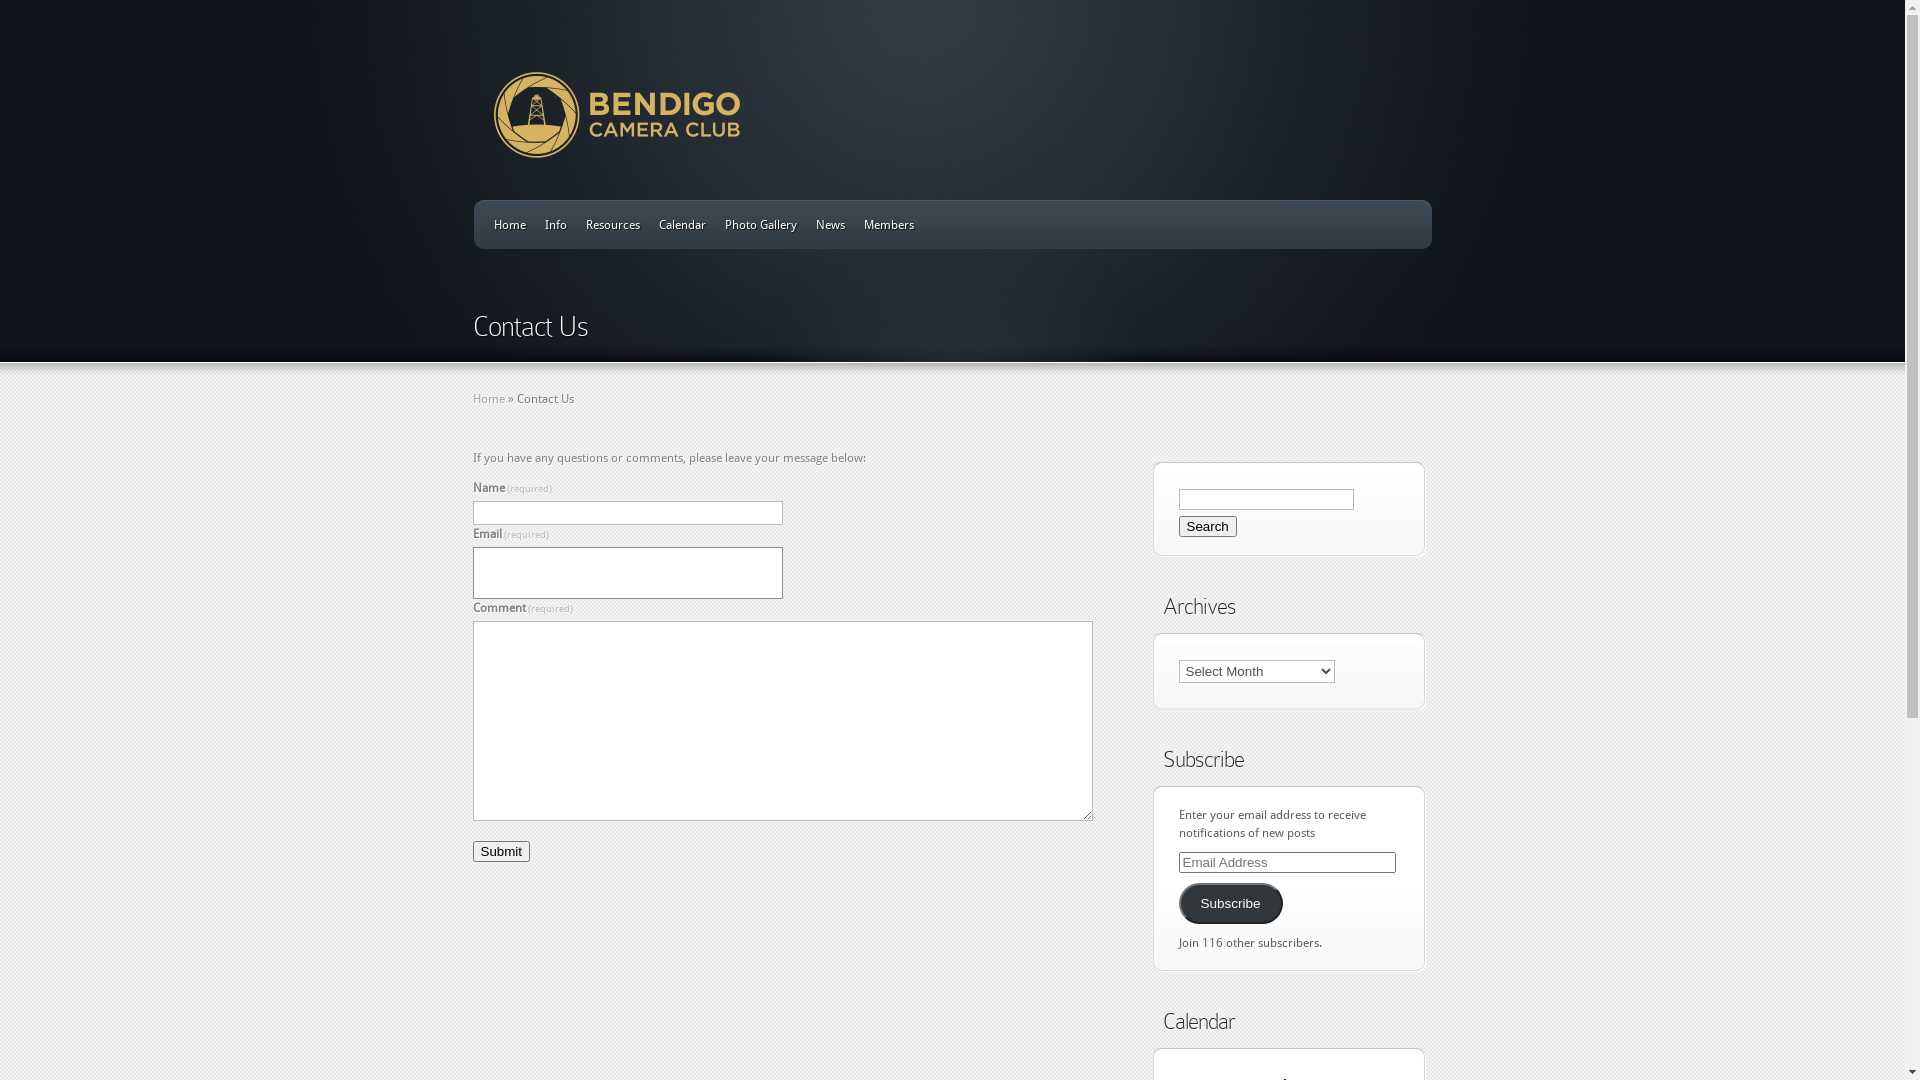 The height and width of the screenshot is (1080, 1920). I want to click on Subscribe, so click(1230, 903).